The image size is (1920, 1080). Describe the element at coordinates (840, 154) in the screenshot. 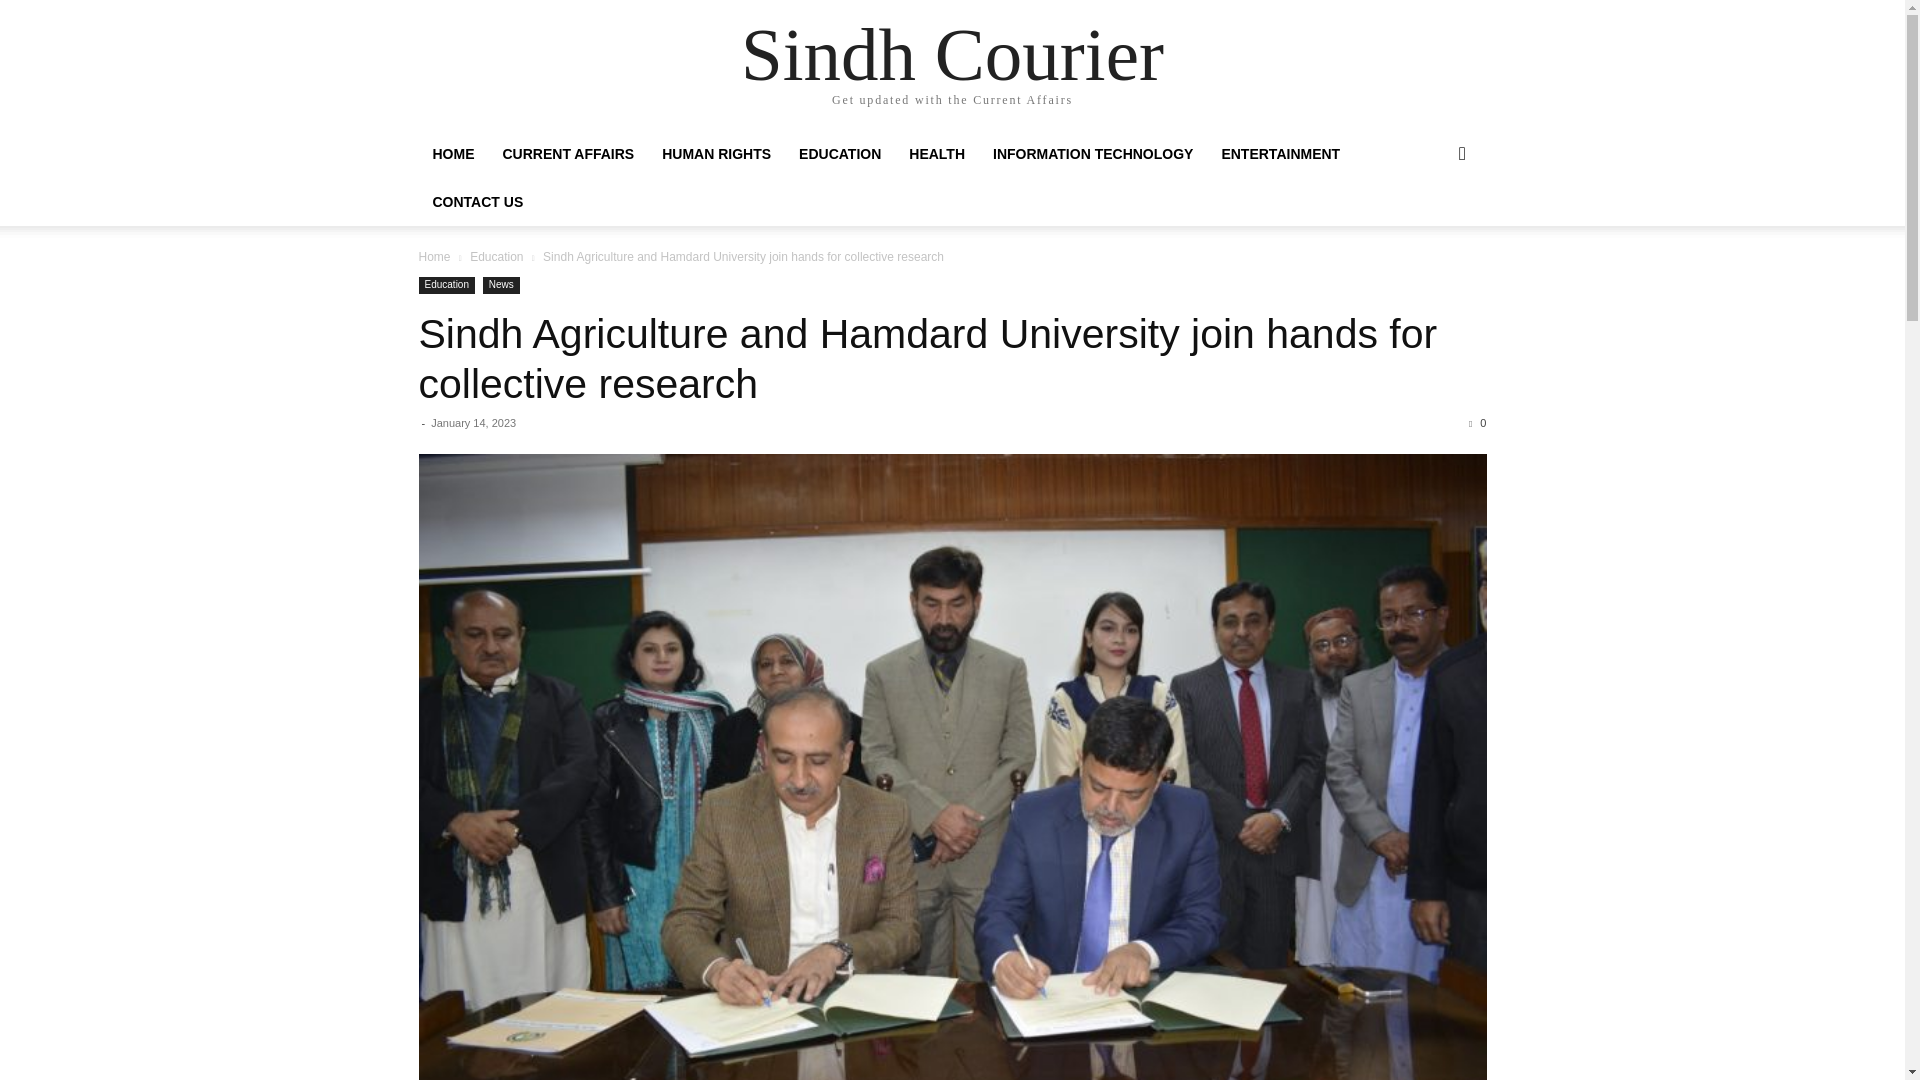

I see `EDUCATION` at that location.